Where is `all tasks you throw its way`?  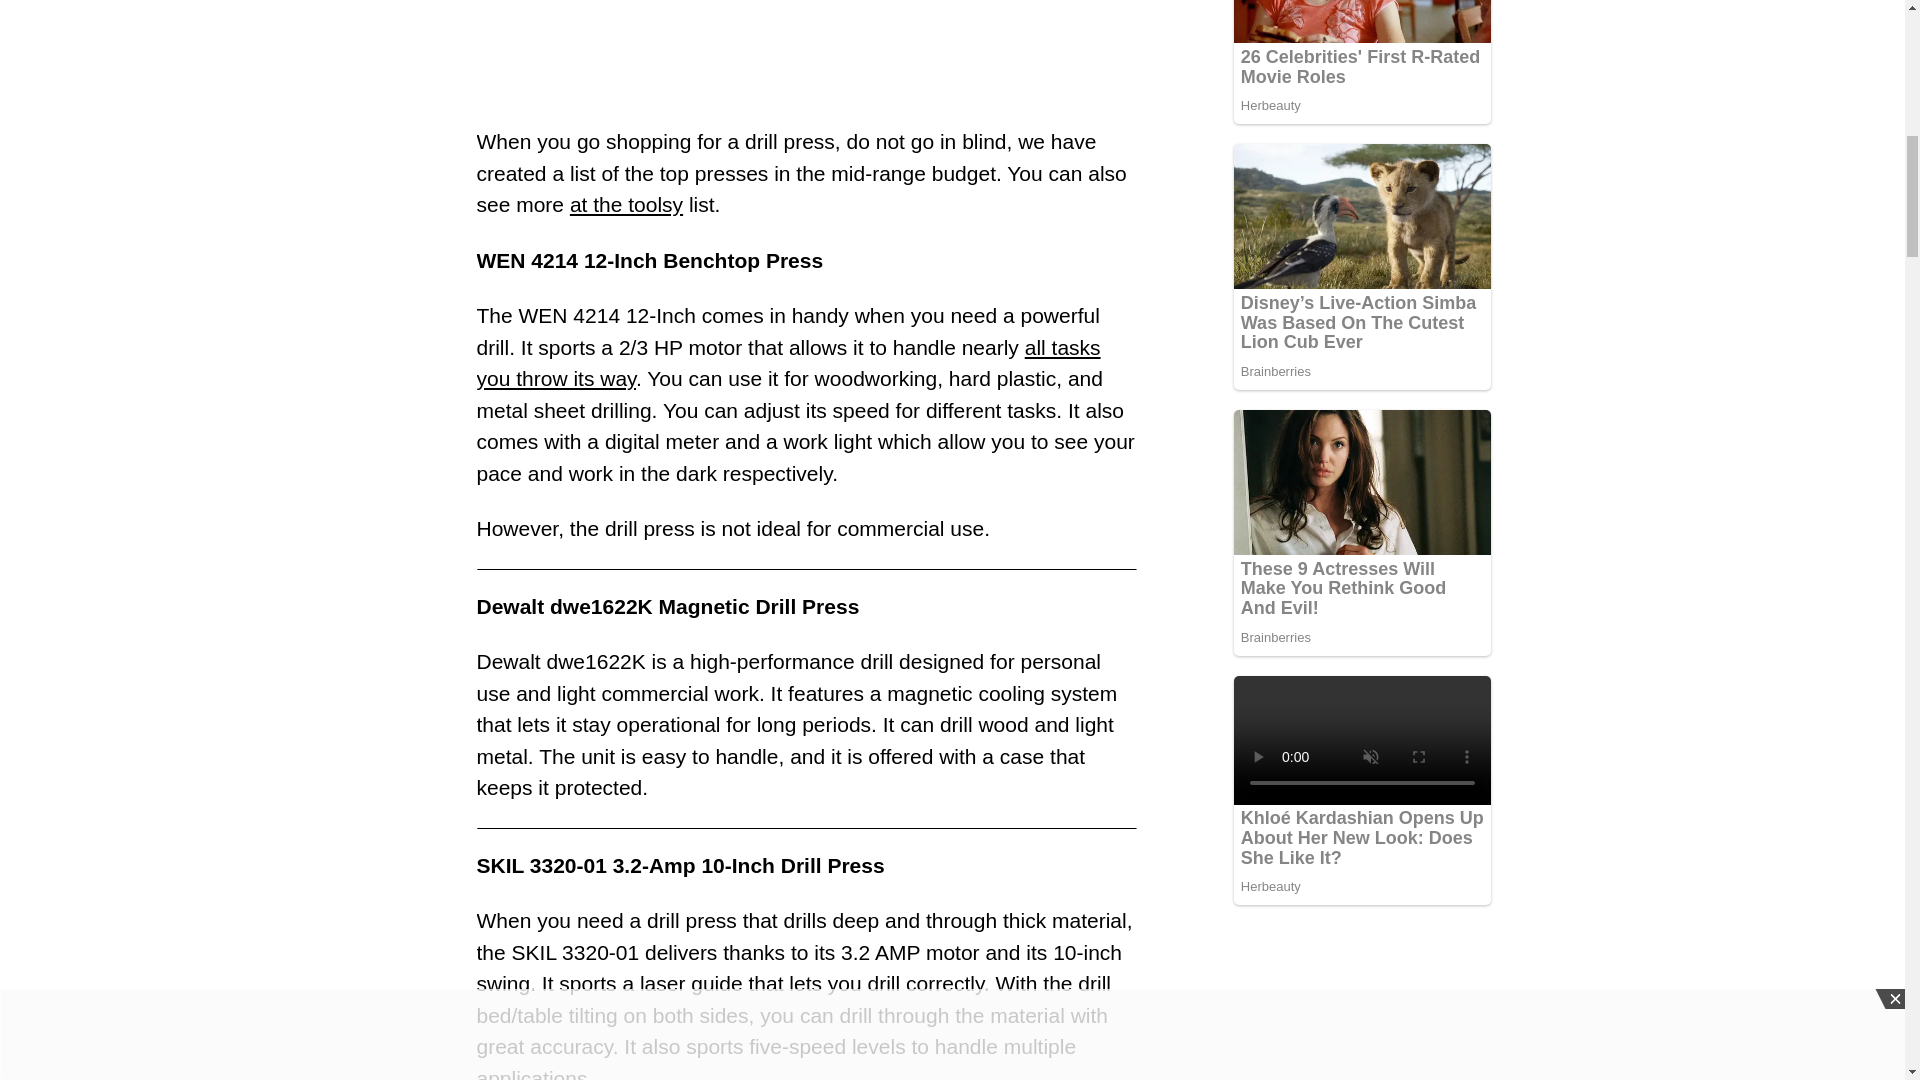
all tasks you throw its way is located at coordinates (788, 362).